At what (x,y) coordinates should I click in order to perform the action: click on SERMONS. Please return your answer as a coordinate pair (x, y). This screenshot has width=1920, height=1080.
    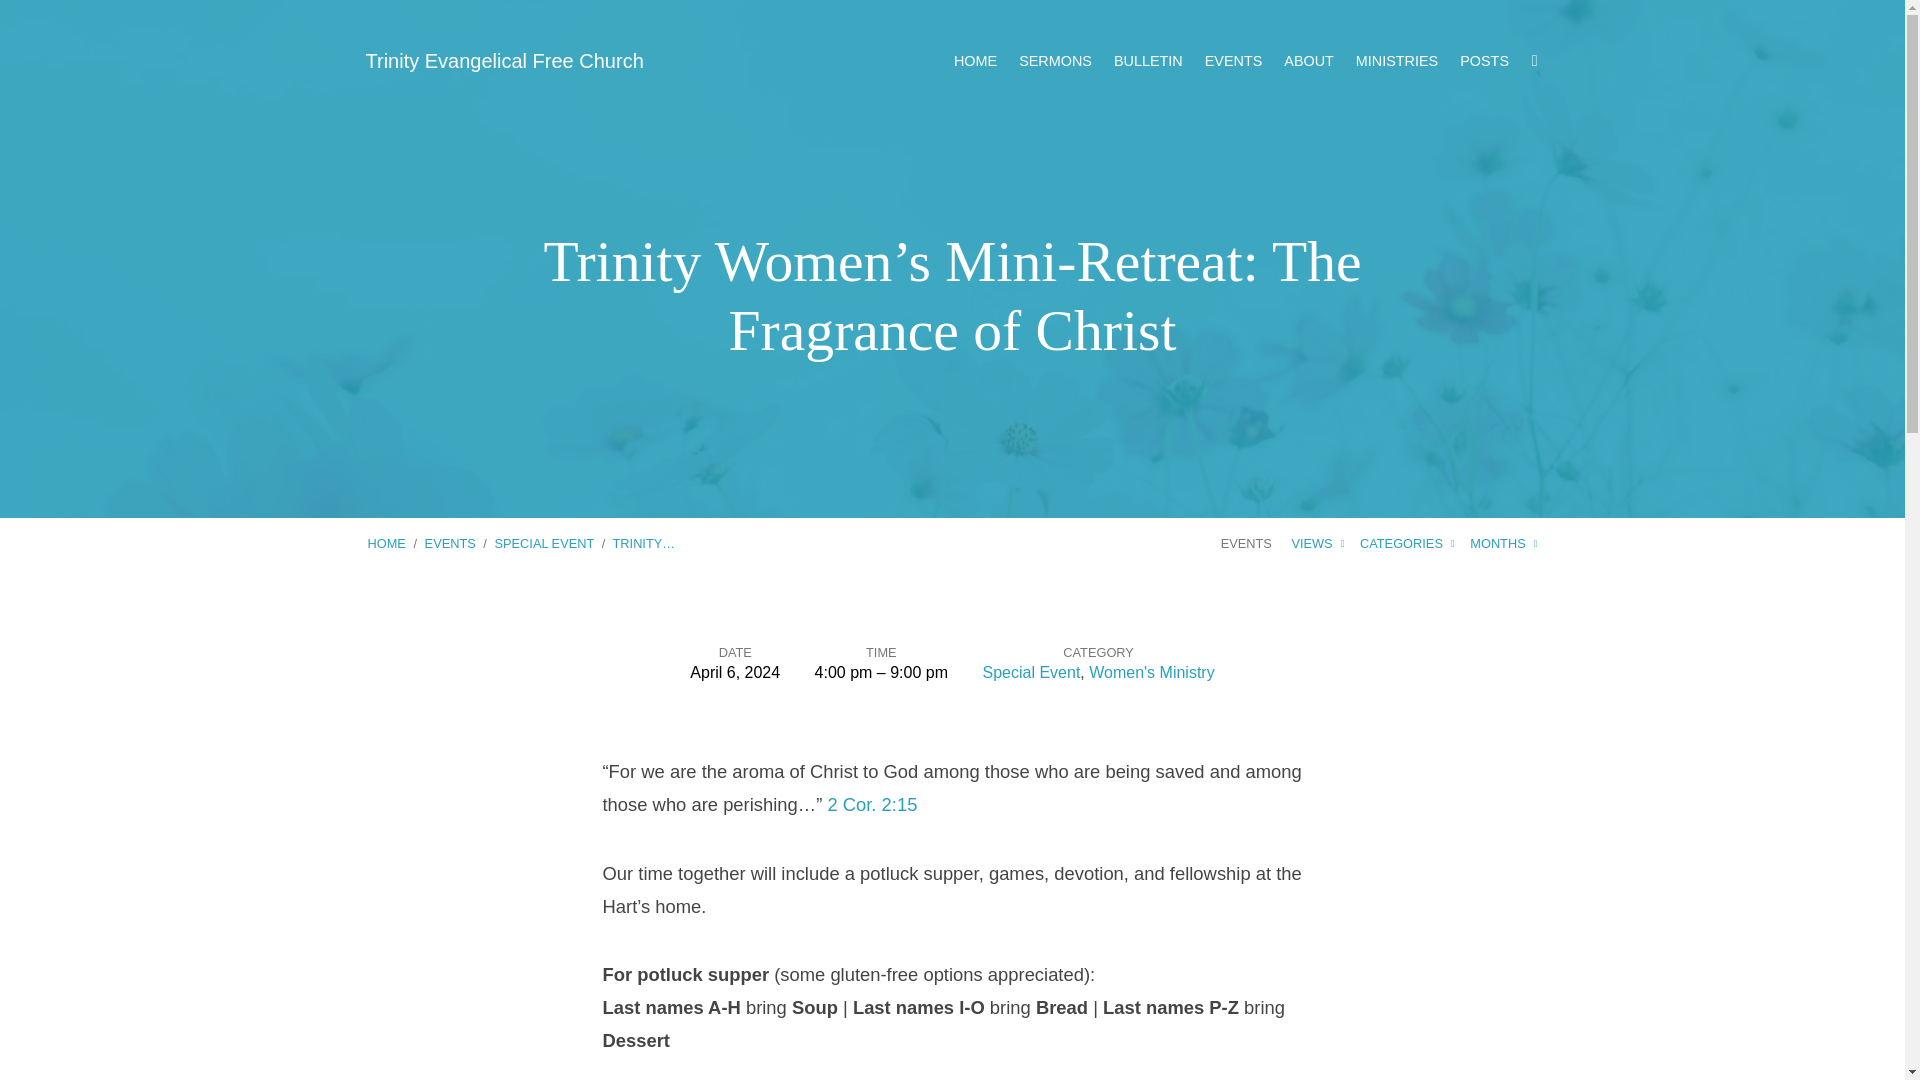
    Looking at the image, I should click on (1056, 61).